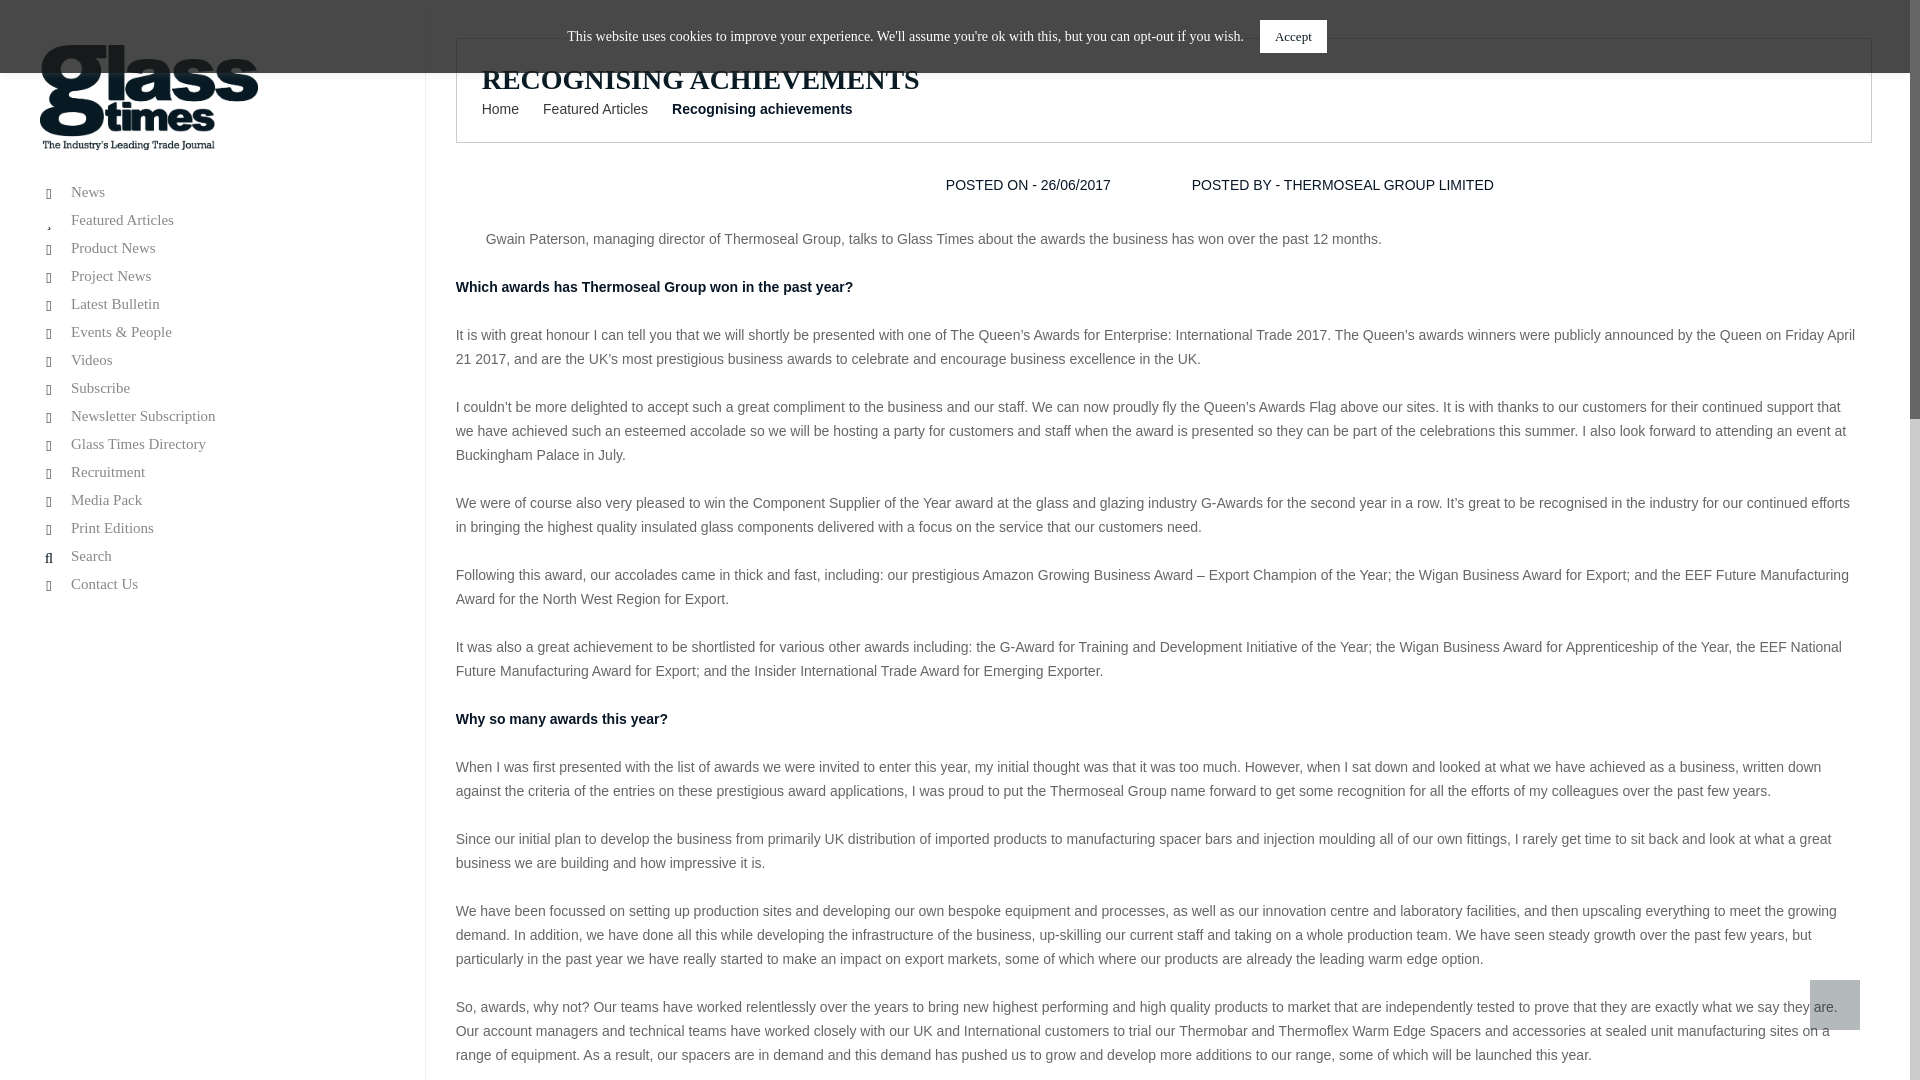  Describe the element at coordinates (210, 528) in the screenshot. I see `Print Editions` at that location.